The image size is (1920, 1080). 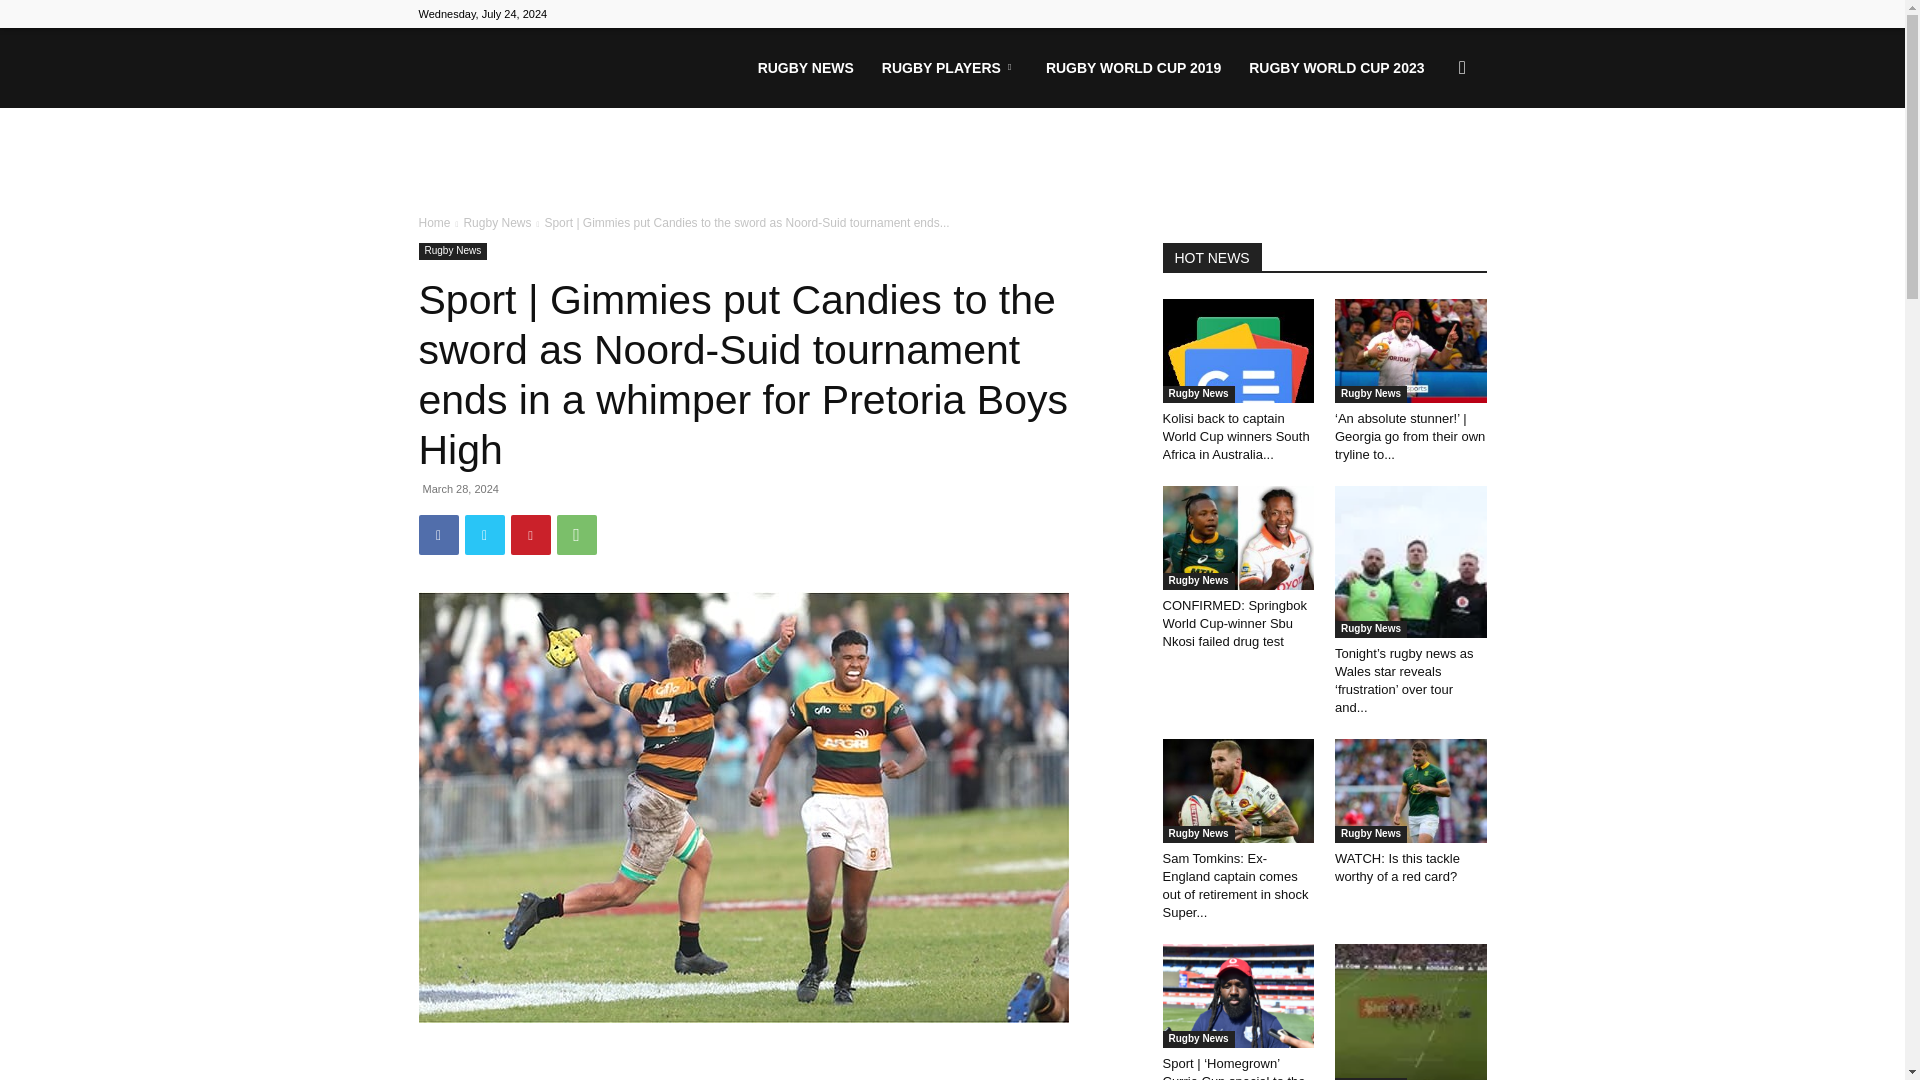 I want to click on Advertisement, so click(x=952, y=162).